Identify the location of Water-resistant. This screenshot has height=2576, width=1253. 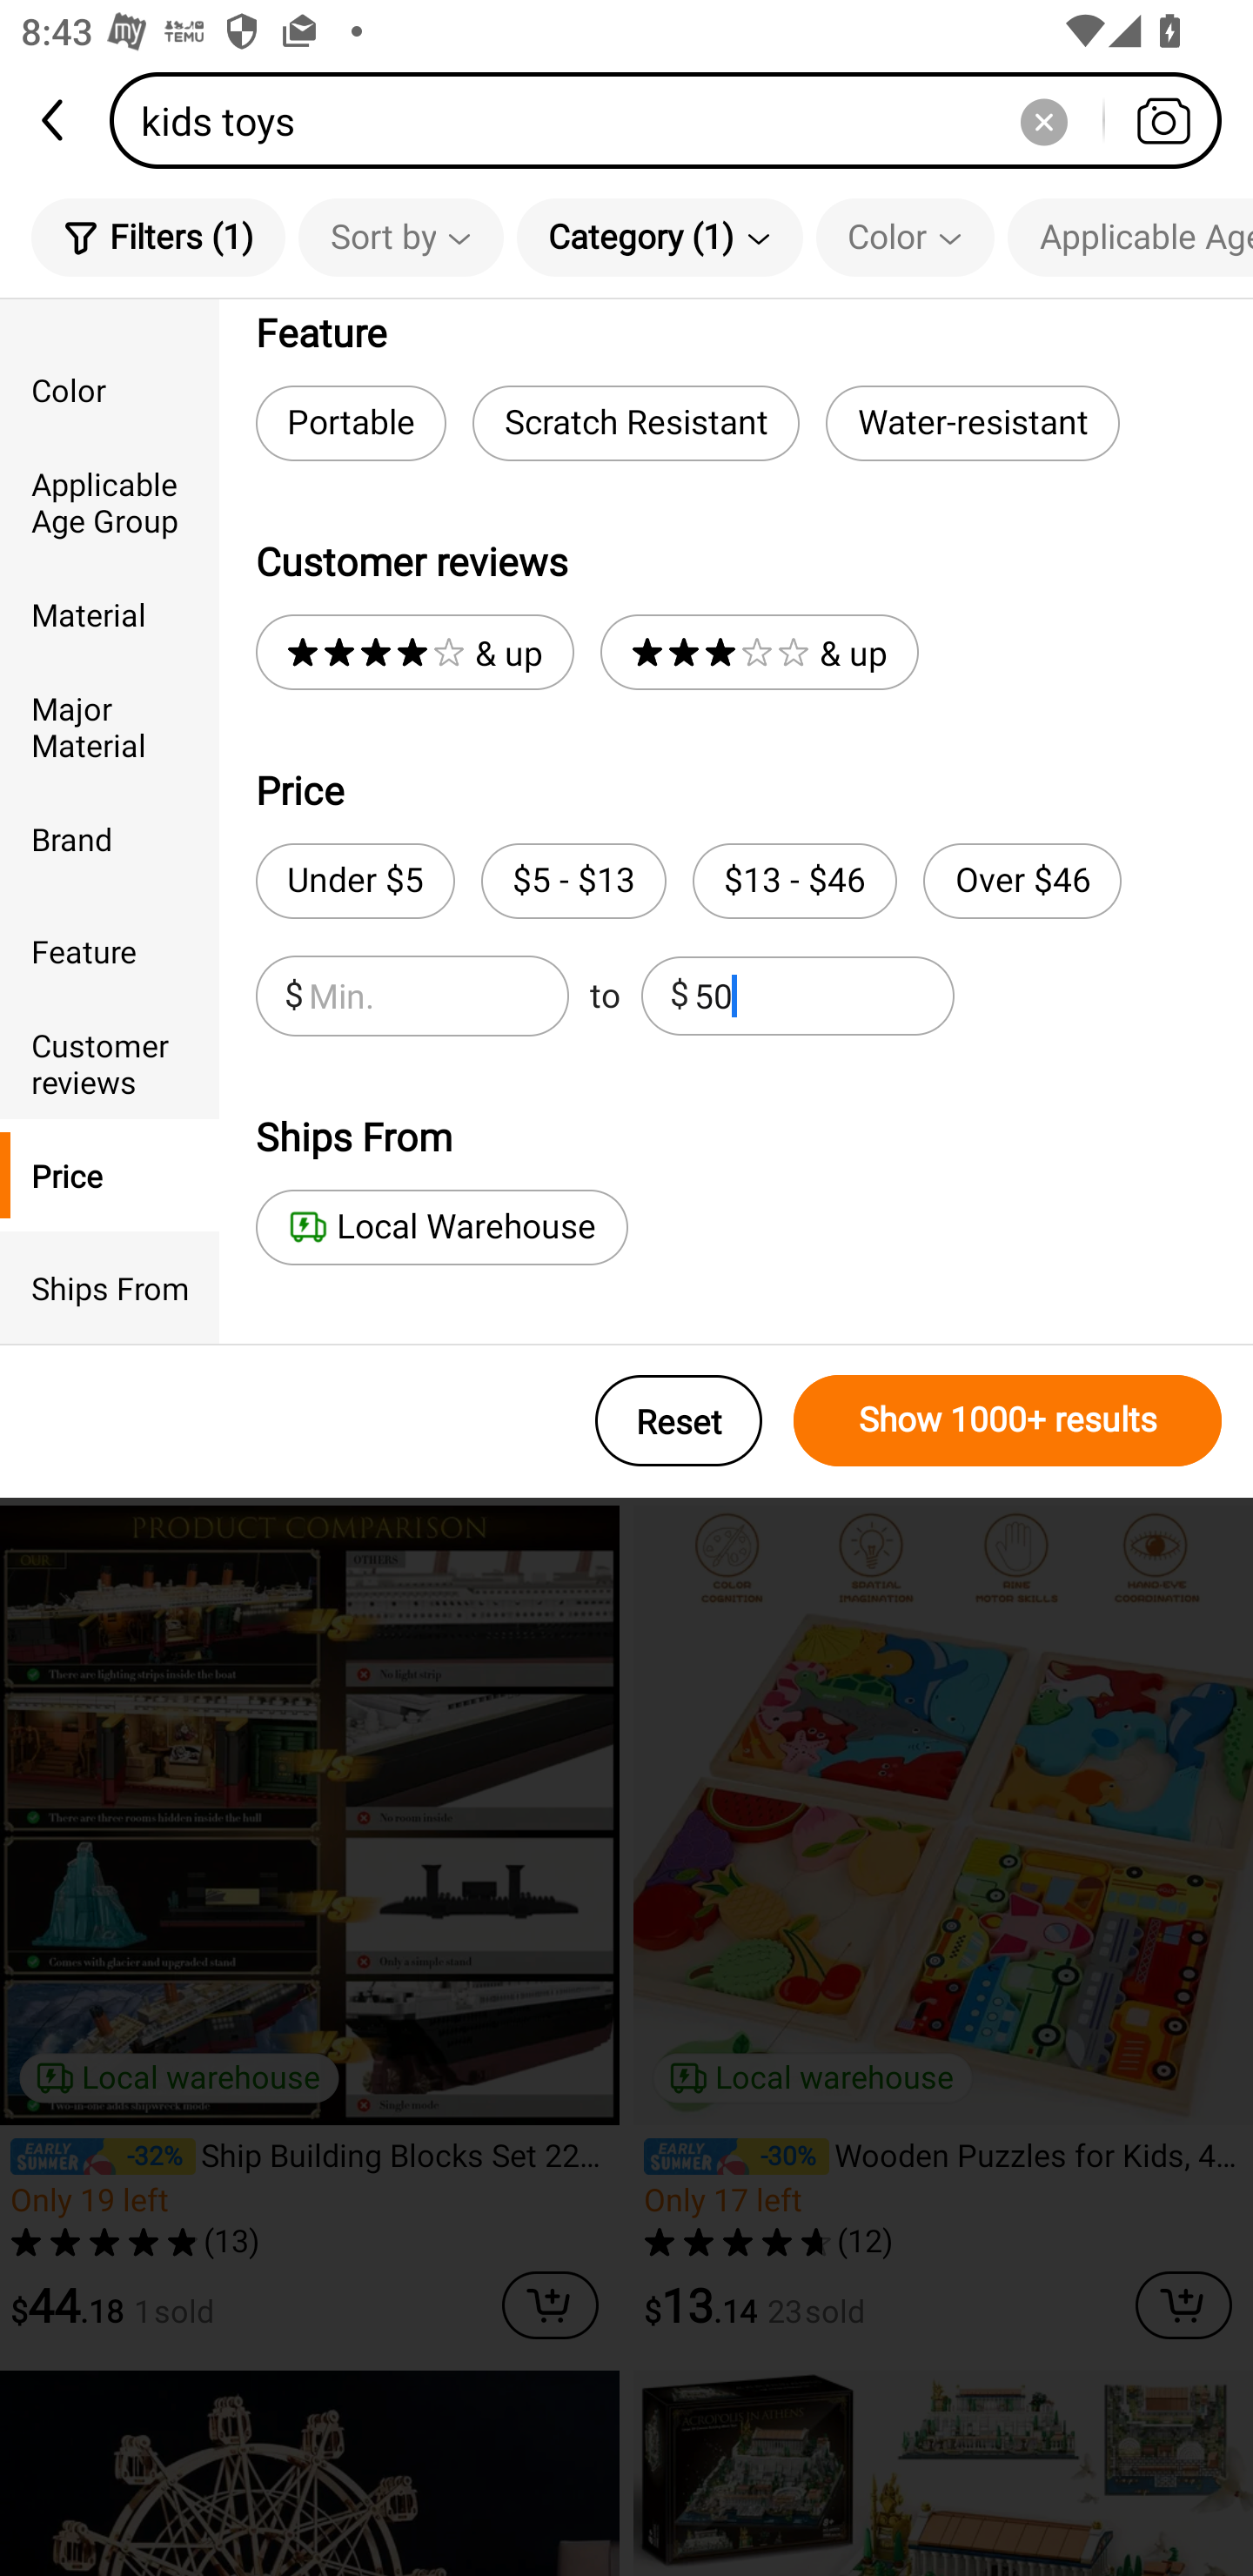
(973, 423).